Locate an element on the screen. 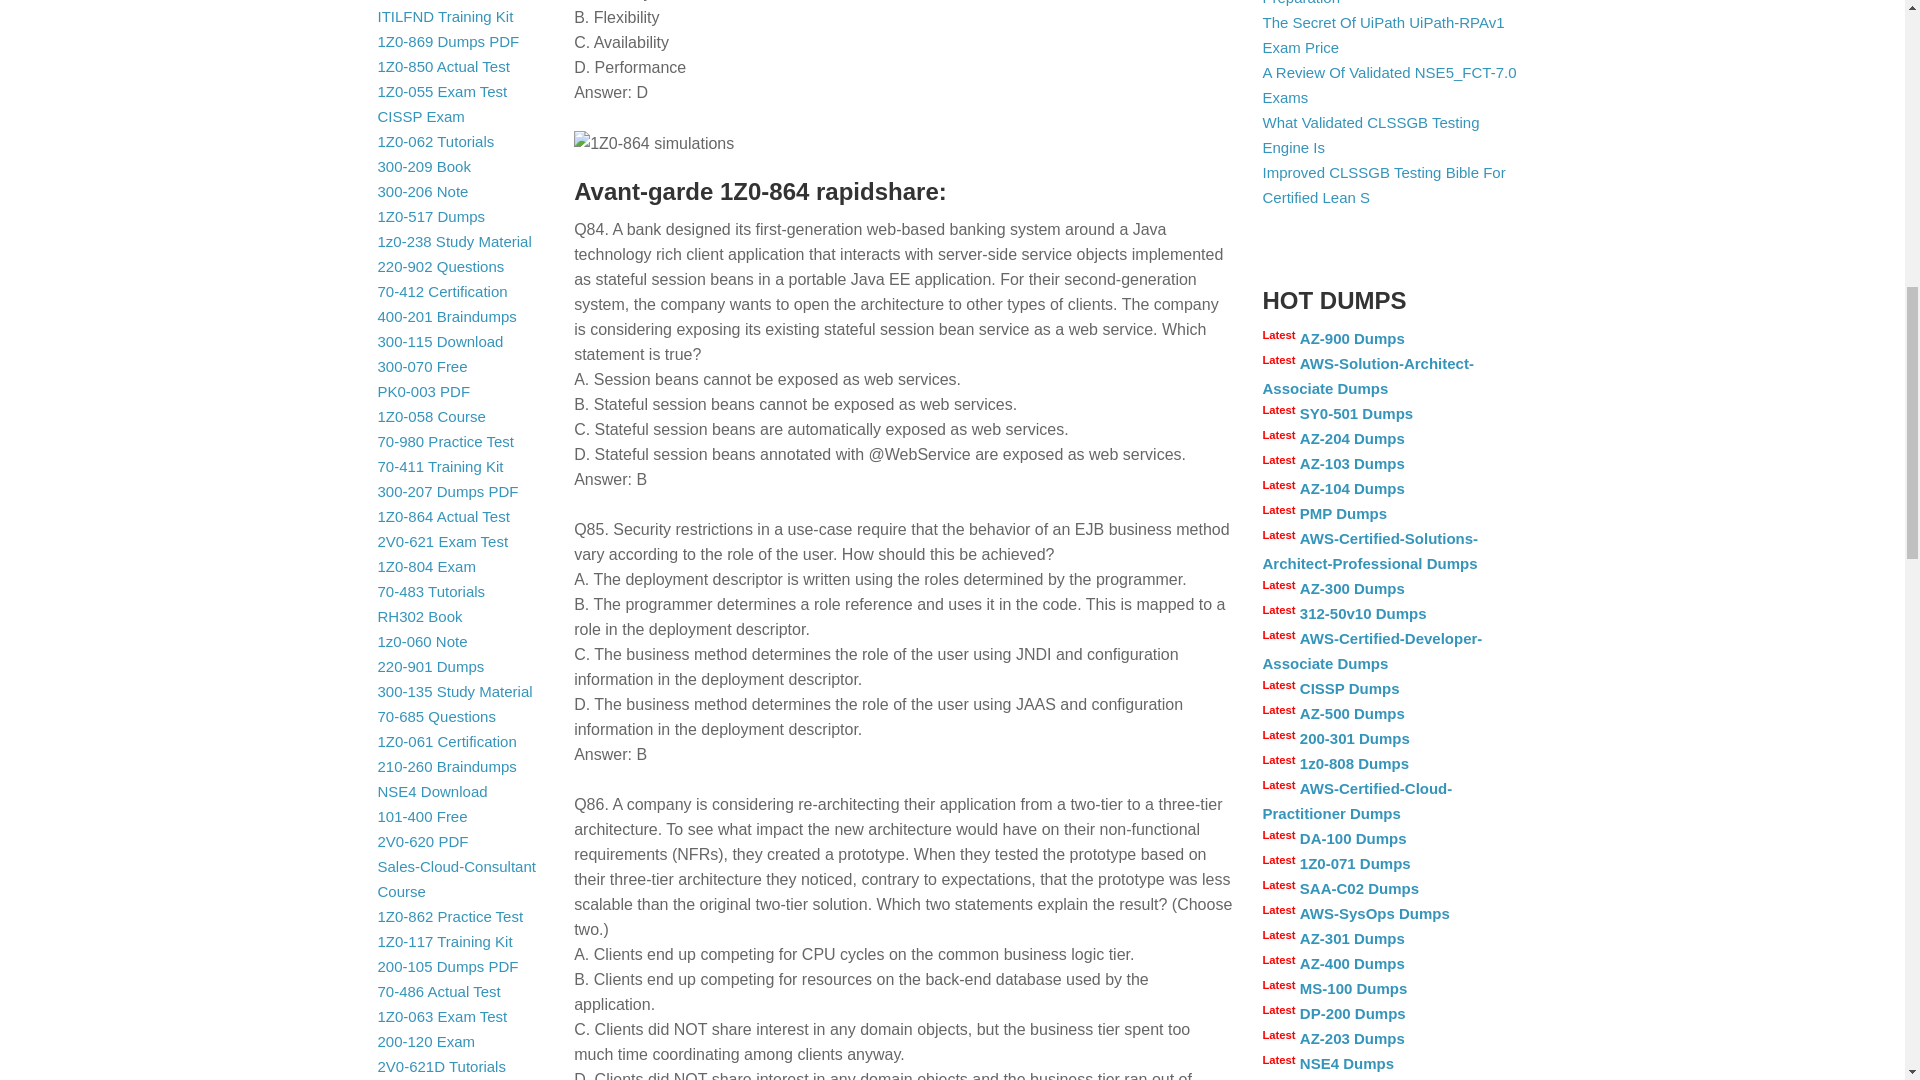 The image size is (1920, 1080). 1Z0-055 Exam Test is located at coordinates (443, 92).